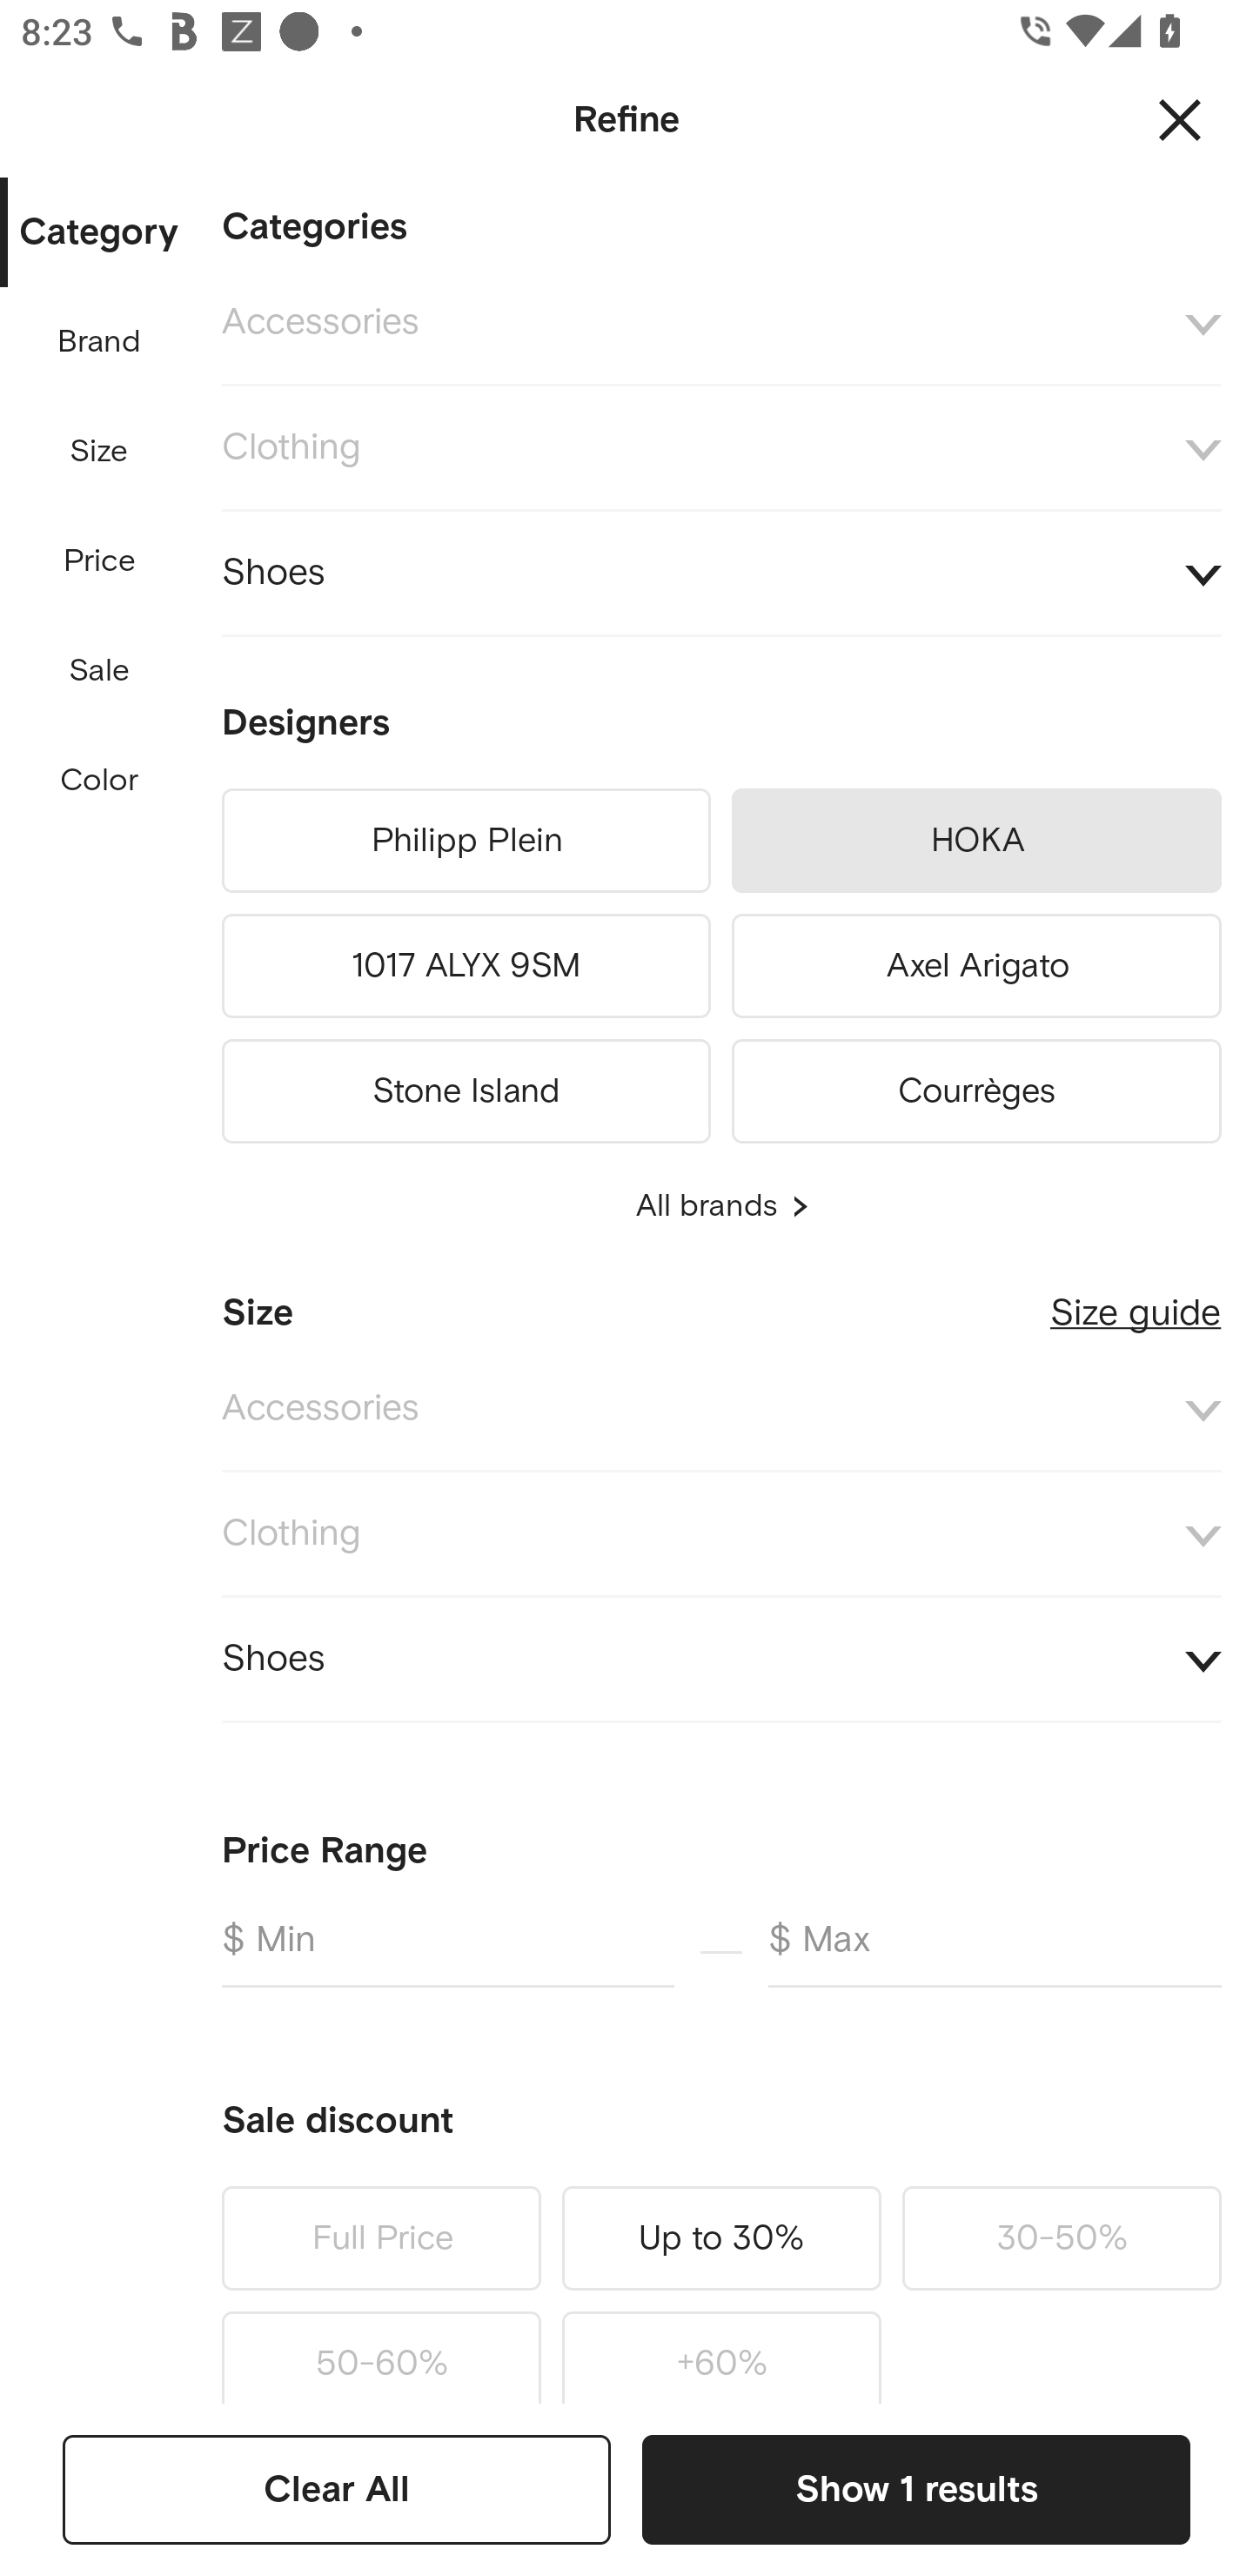 The width and height of the screenshot is (1253, 2576). Describe the element at coordinates (337, 2489) in the screenshot. I see `Clear All` at that location.